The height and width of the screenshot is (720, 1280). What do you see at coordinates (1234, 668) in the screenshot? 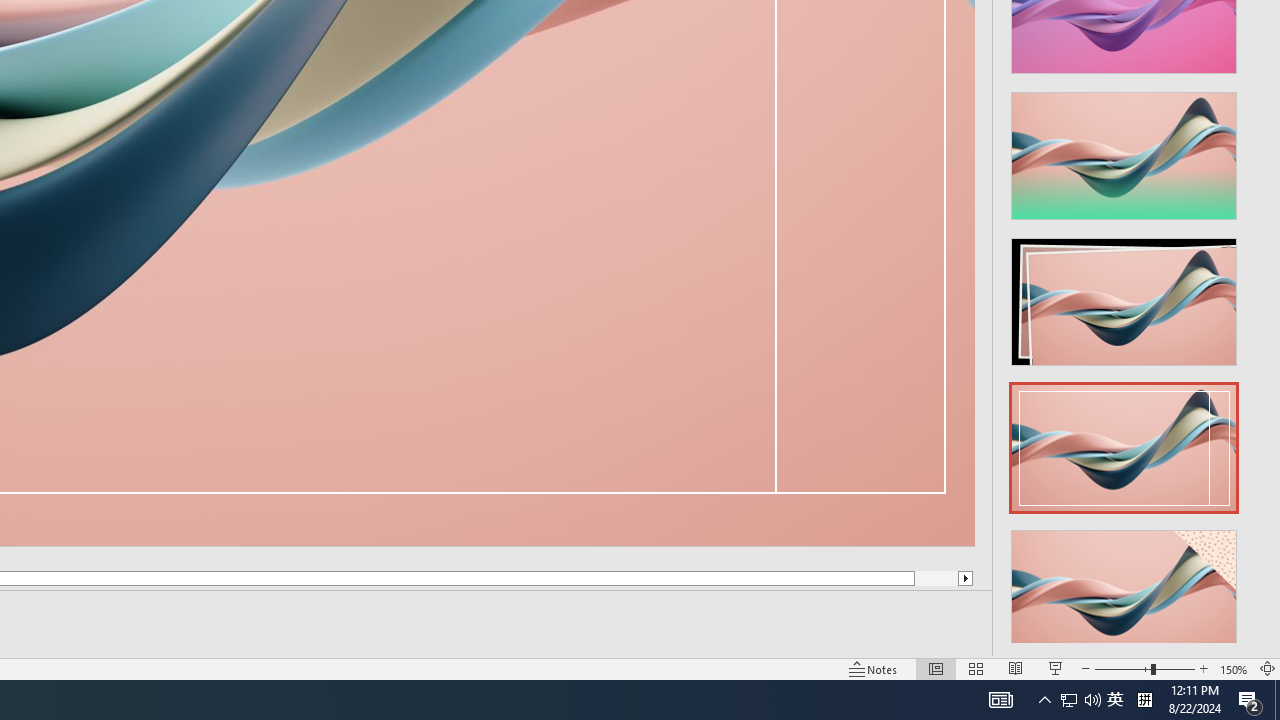
I see `Zoom 150%` at bounding box center [1234, 668].